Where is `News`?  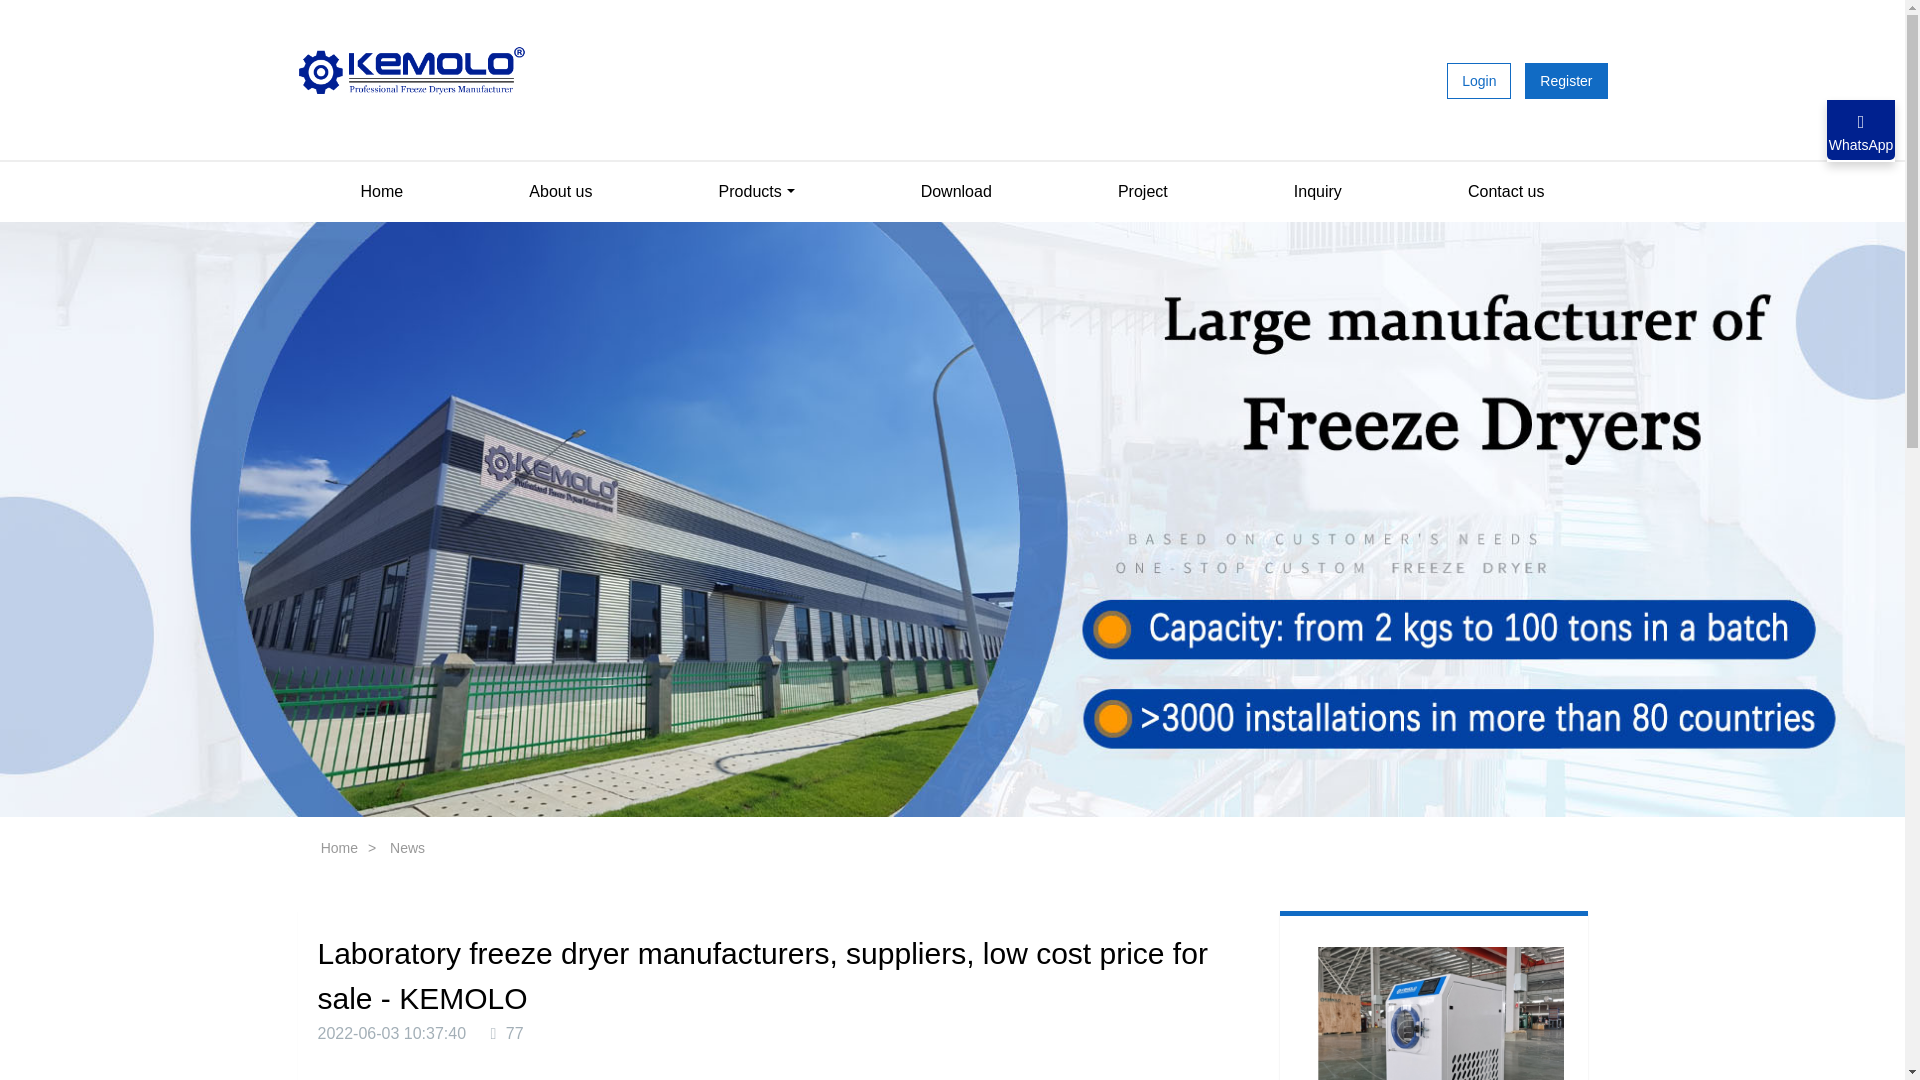
News is located at coordinates (408, 848).